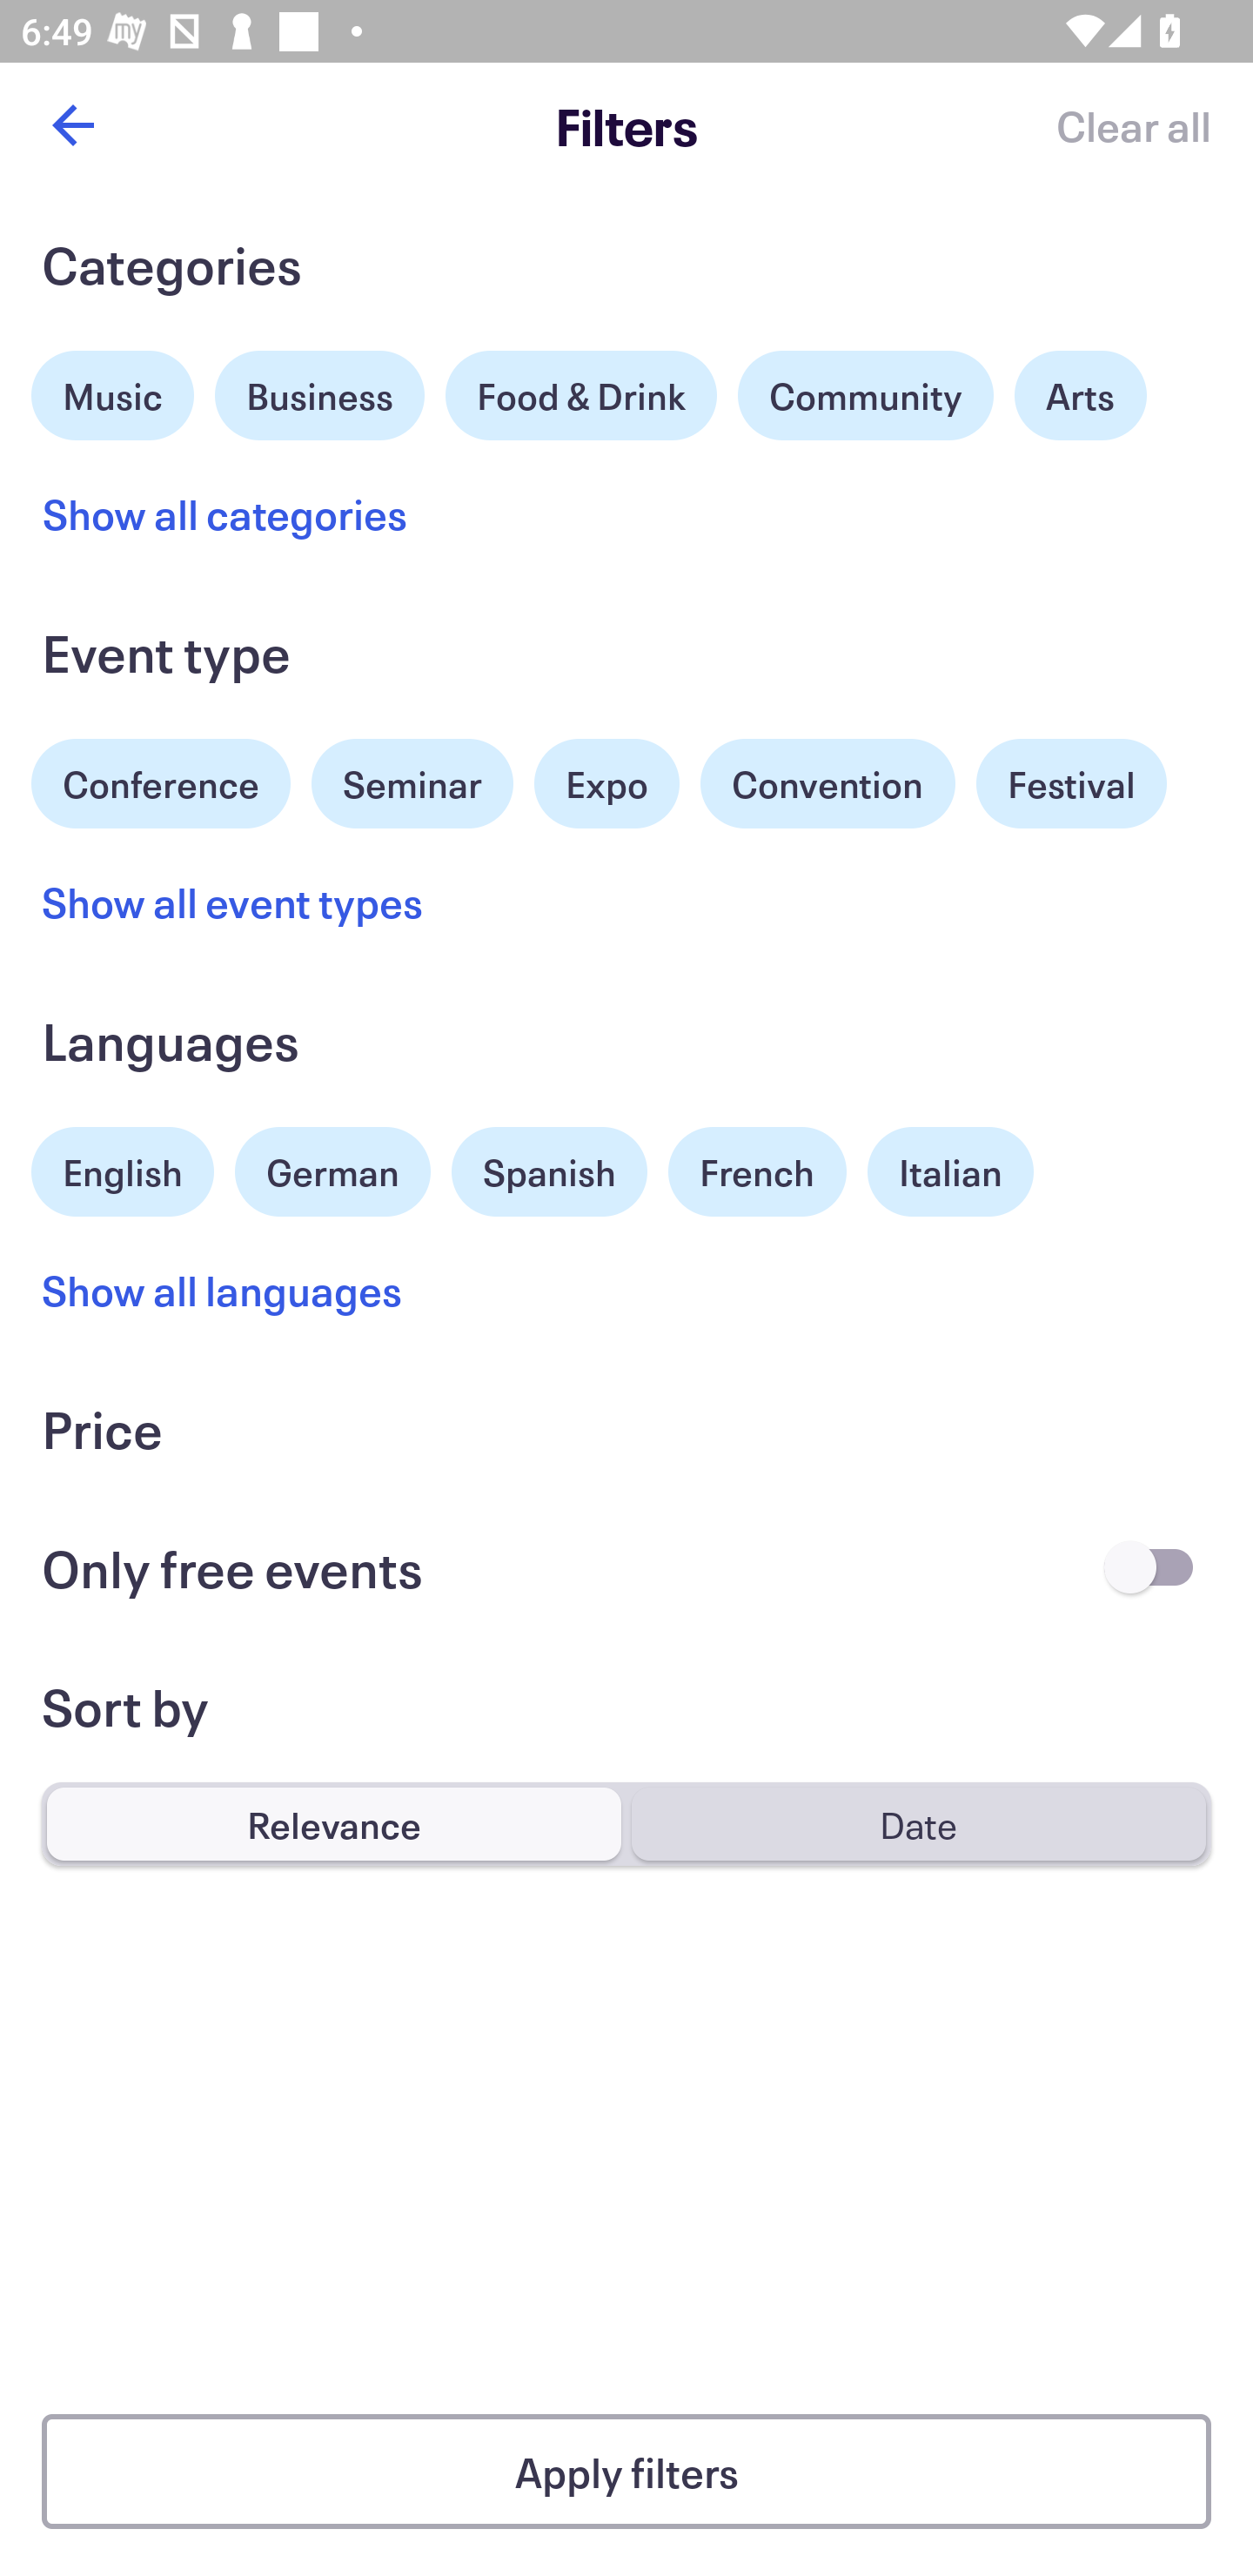 The width and height of the screenshot is (1253, 2576). What do you see at coordinates (1070, 783) in the screenshot?
I see `Festival` at bounding box center [1070, 783].